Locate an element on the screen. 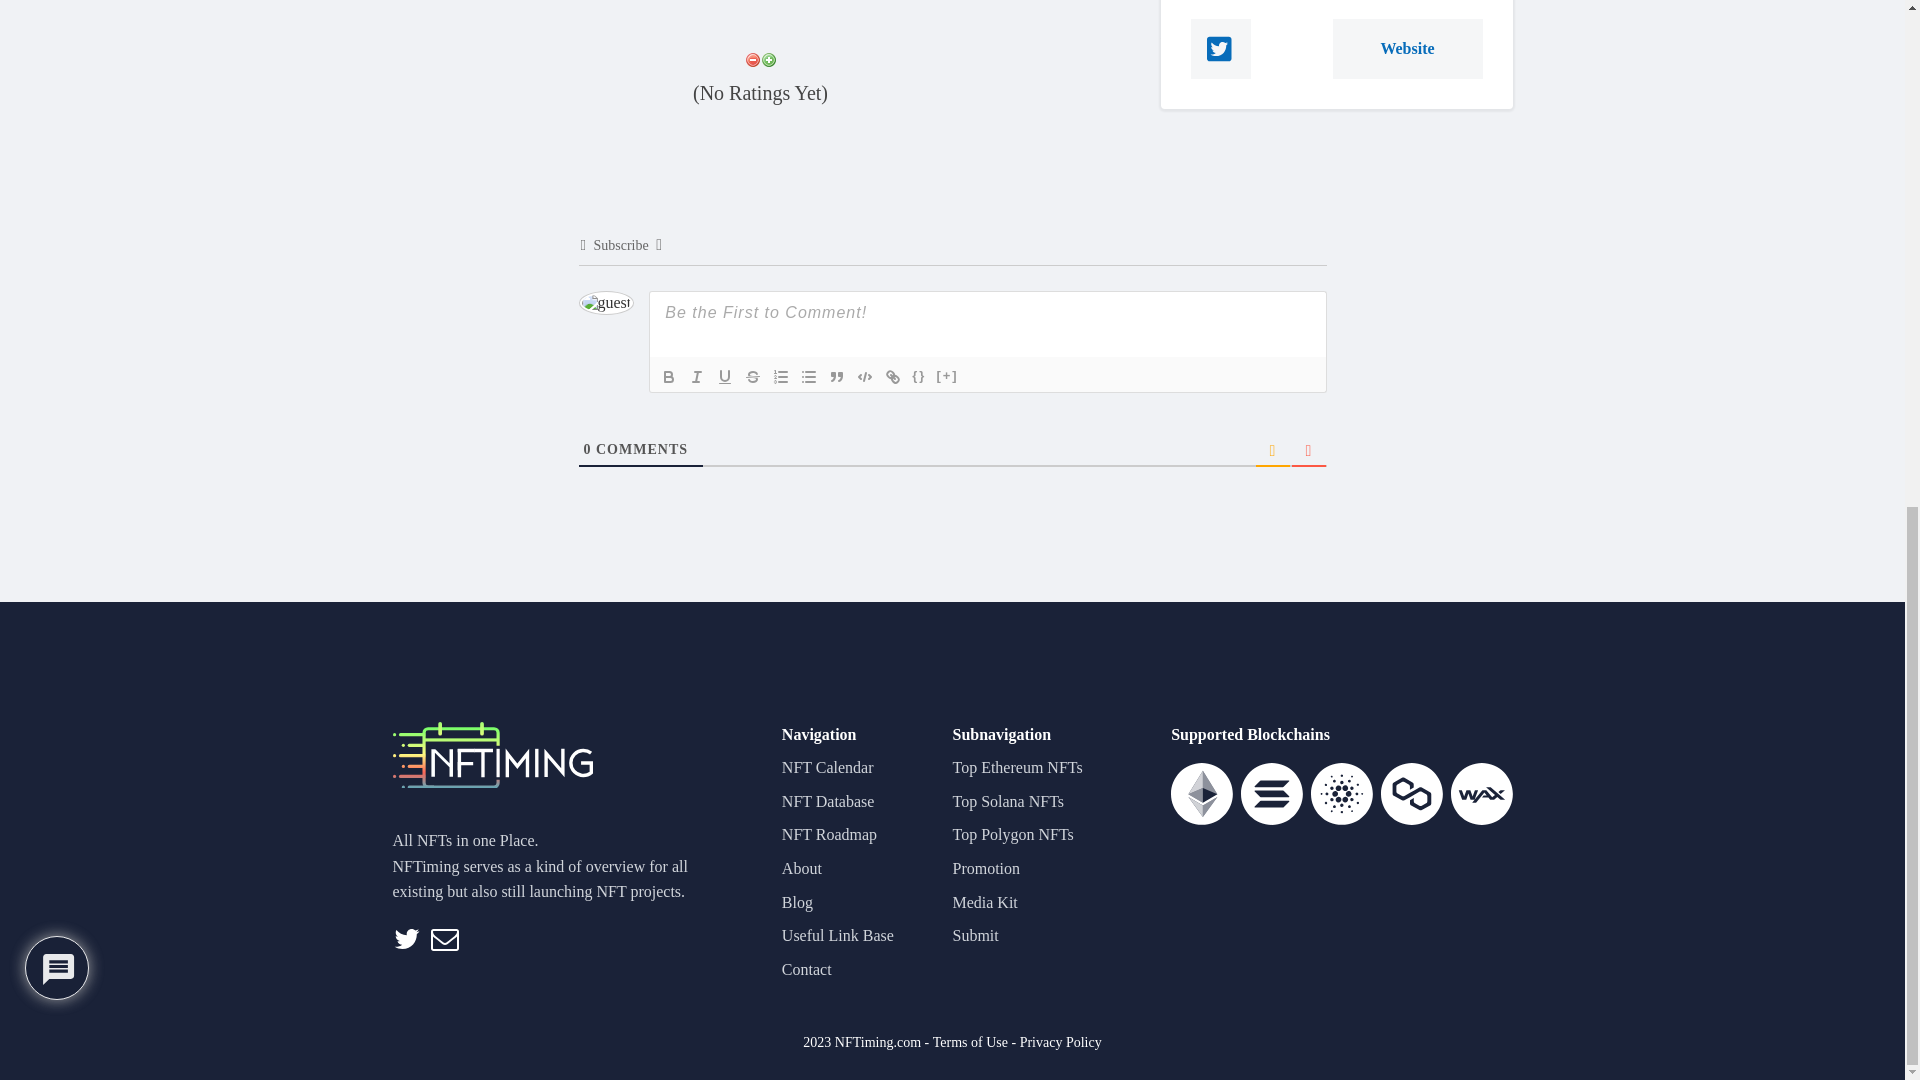 Image resolution: width=1920 pixels, height=1080 pixels. Unordered List is located at coordinates (808, 376).